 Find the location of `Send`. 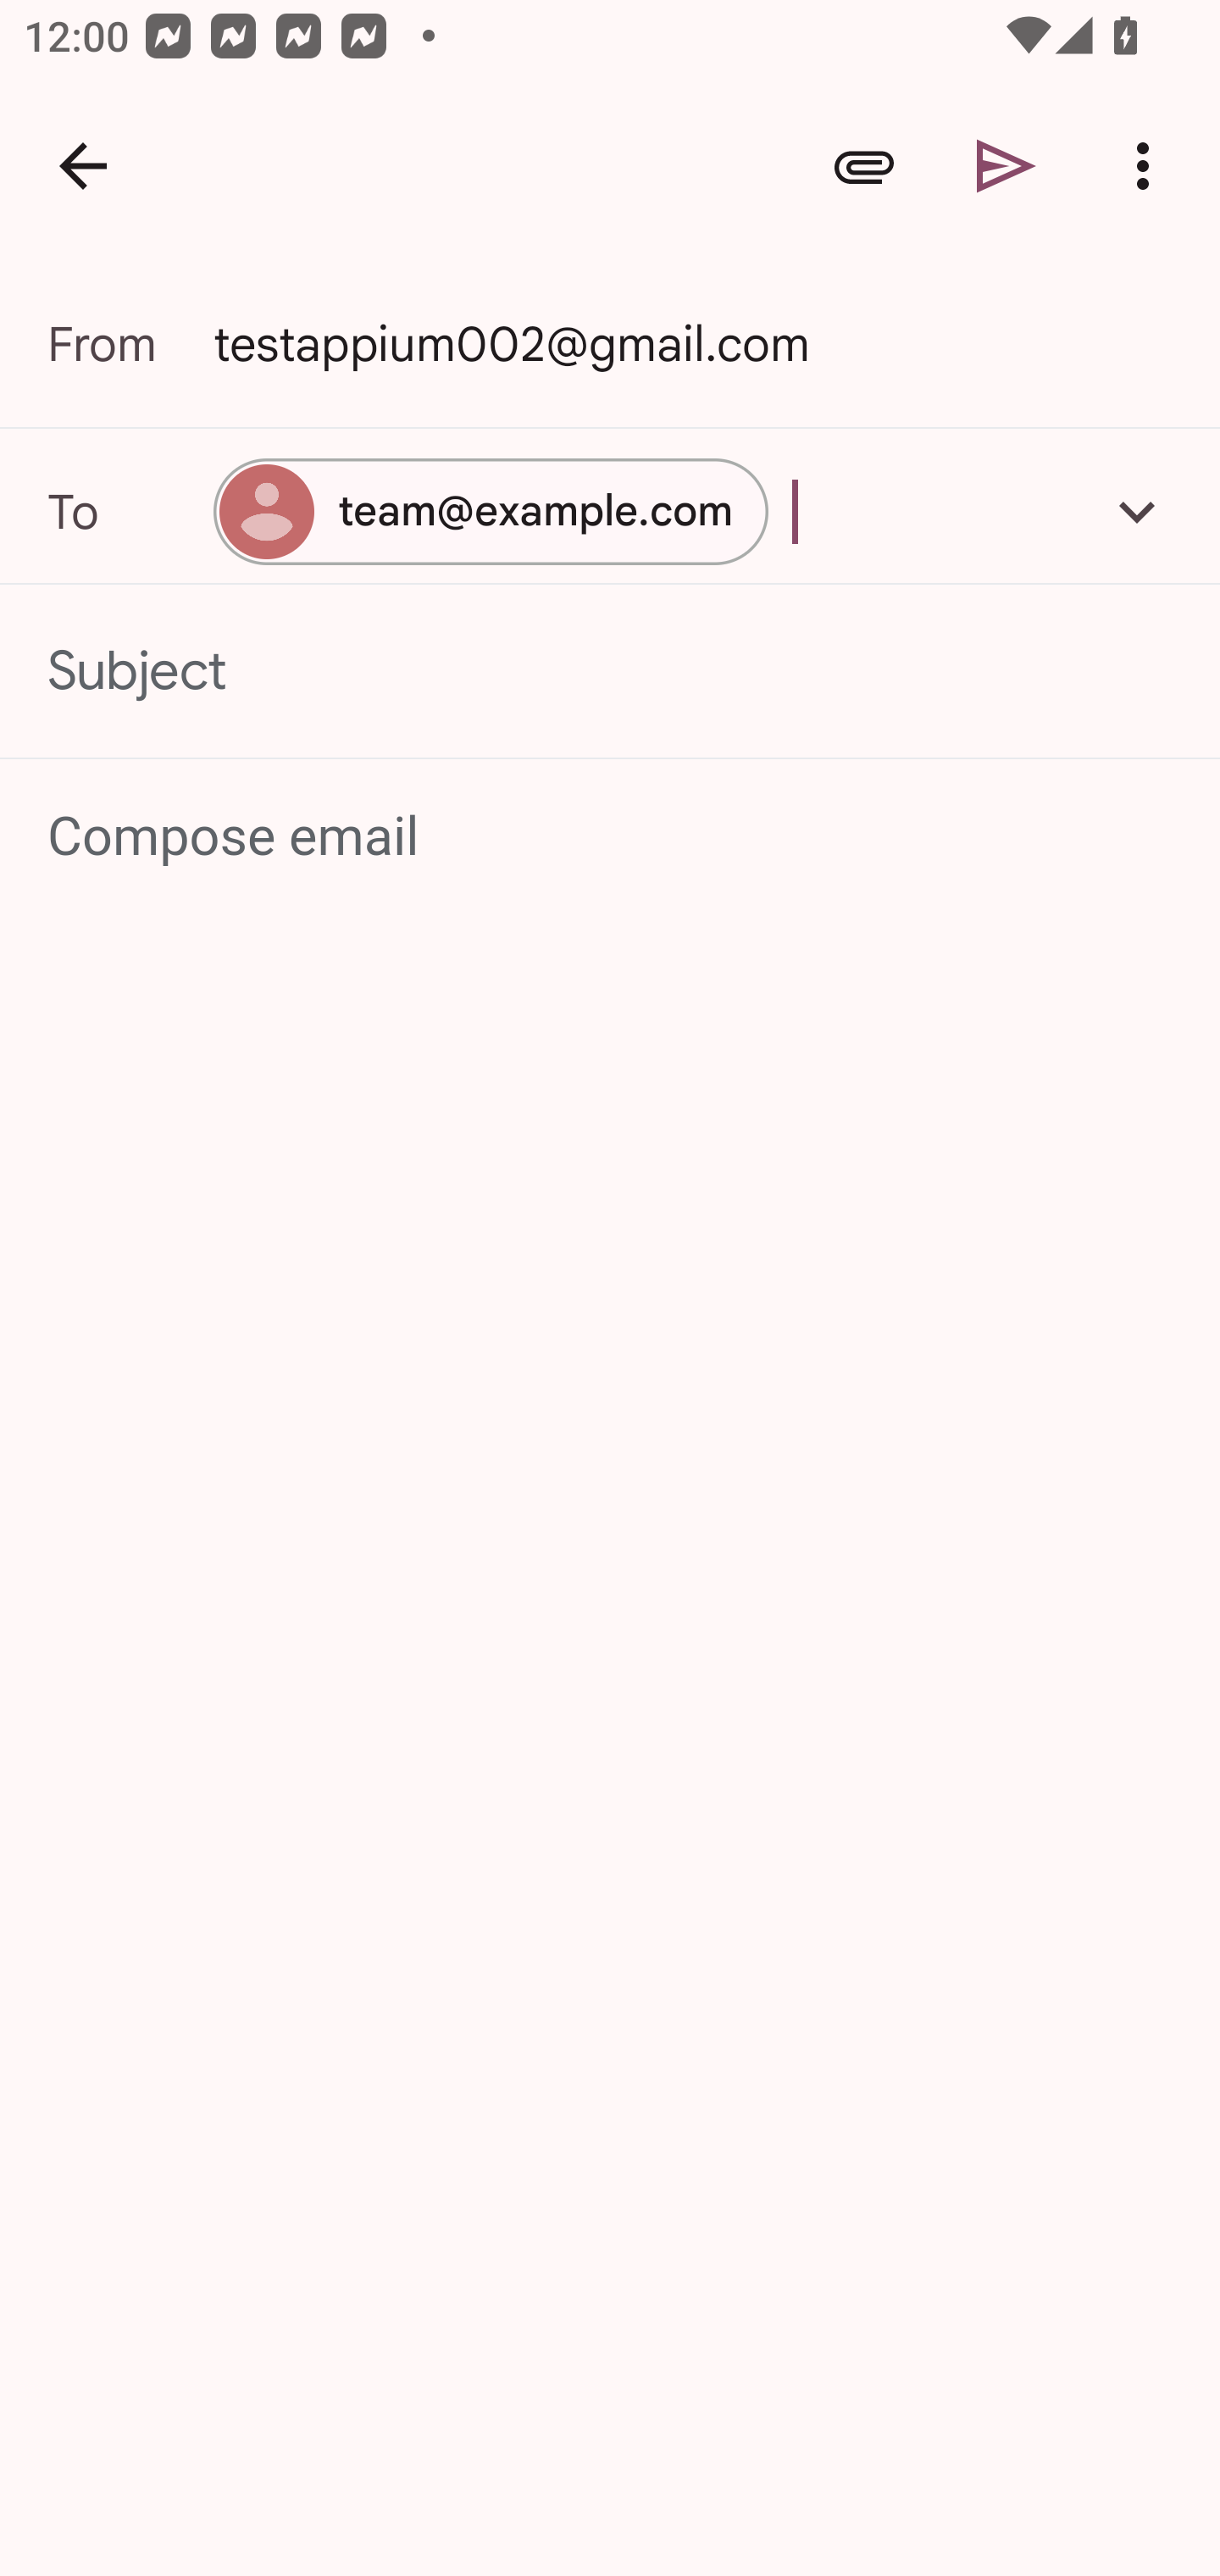

Send is located at coordinates (1006, 166).